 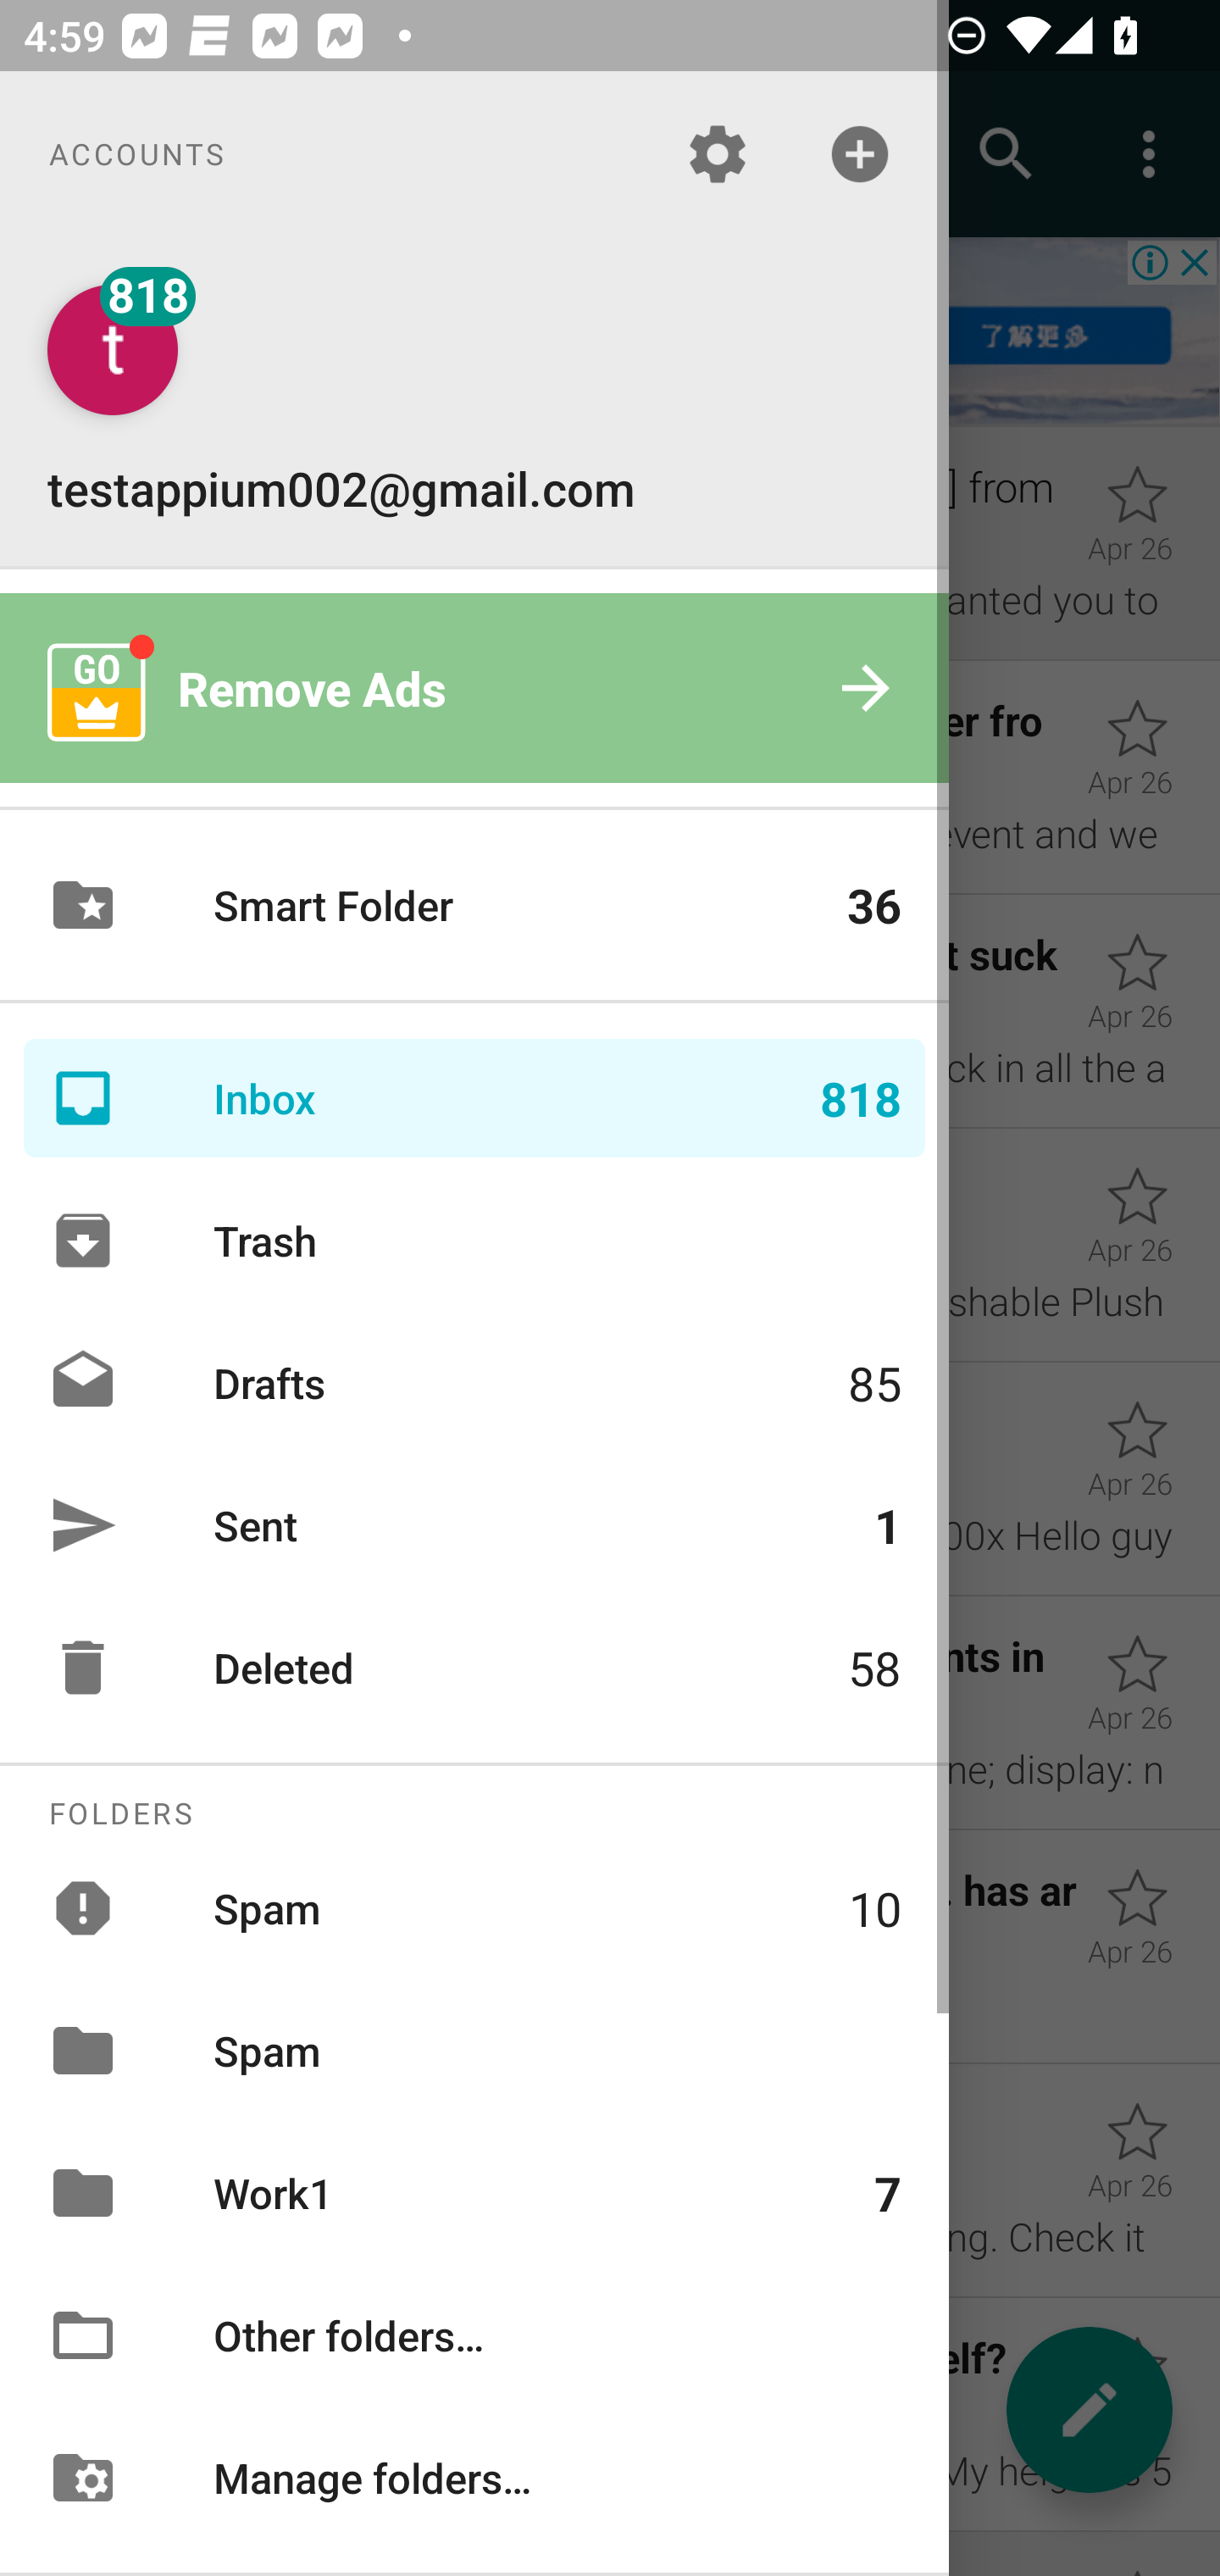 What do you see at coordinates (474, 2050) in the screenshot?
I see `Spam` at bounding box center [474, 2050].